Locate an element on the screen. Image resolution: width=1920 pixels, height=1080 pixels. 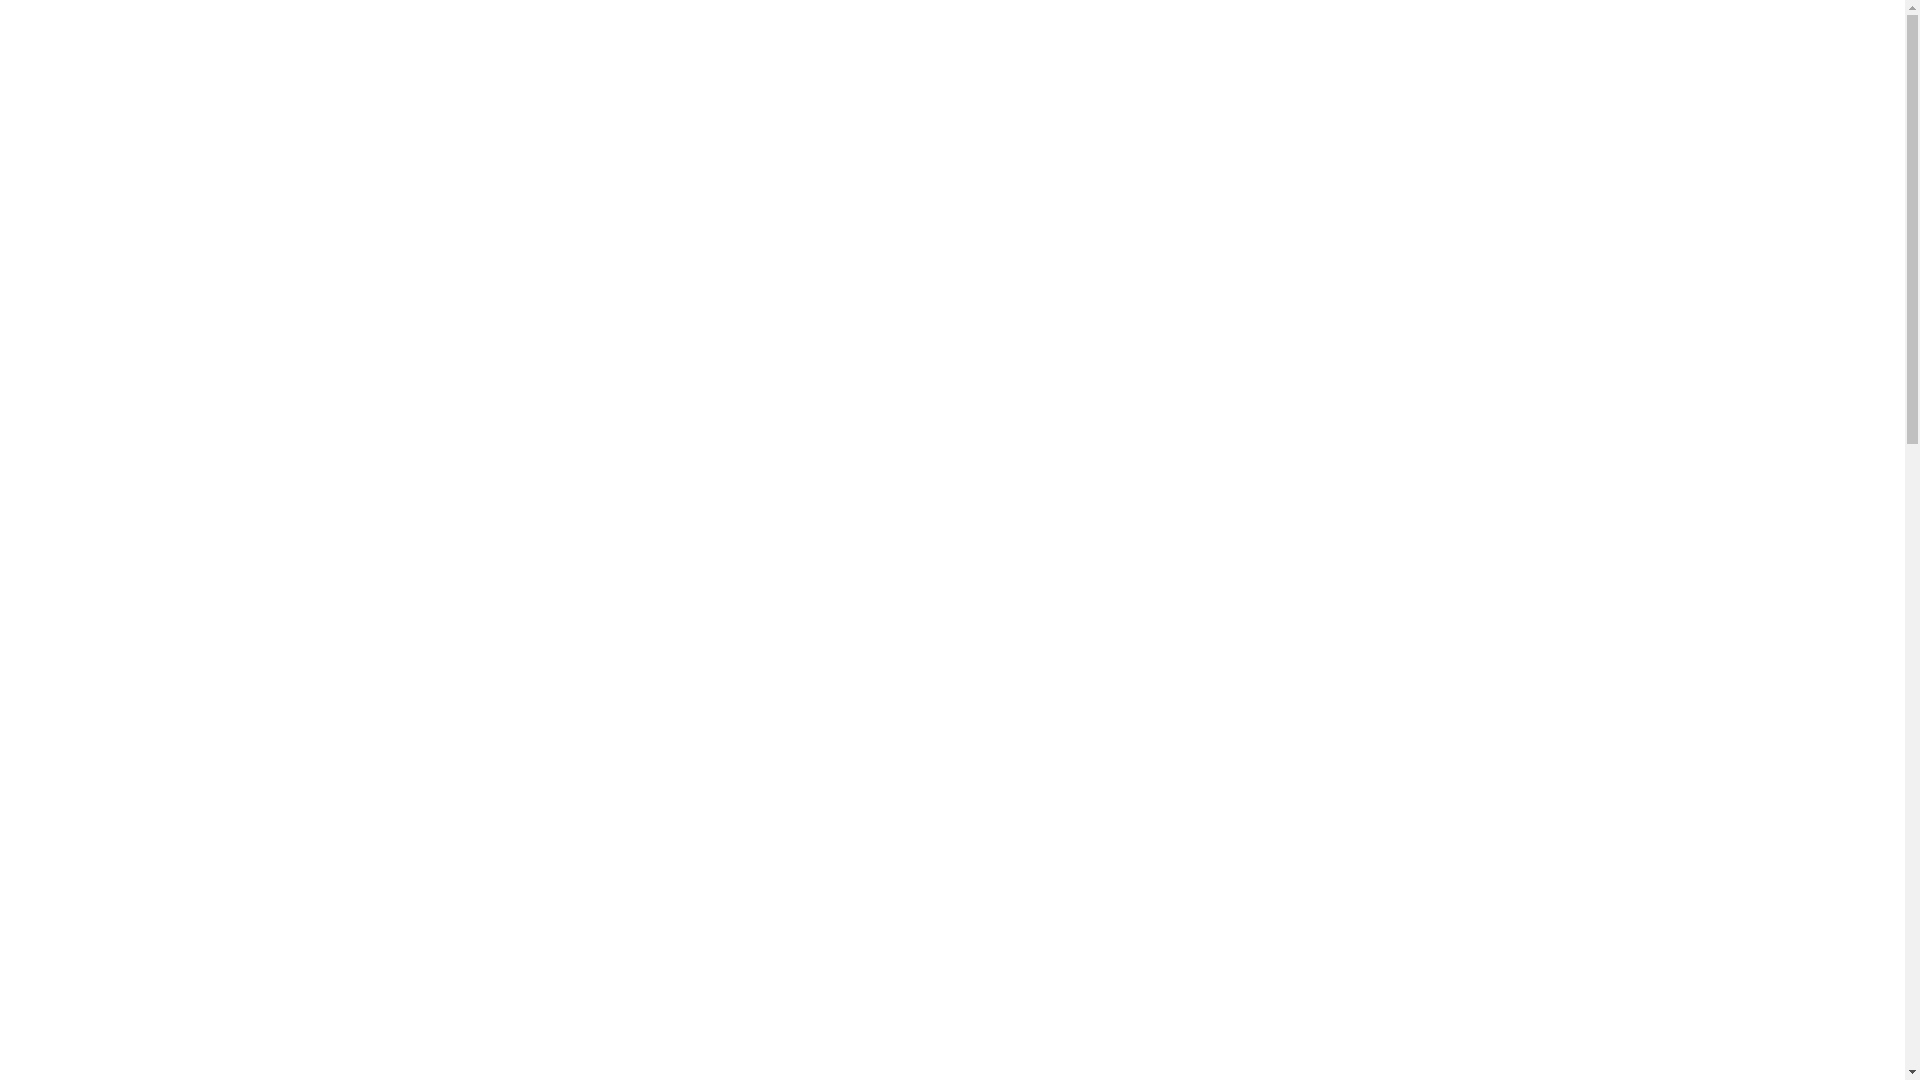
Why Graphic Design is Important for Any Business! is located at coordinates (1322, 804).